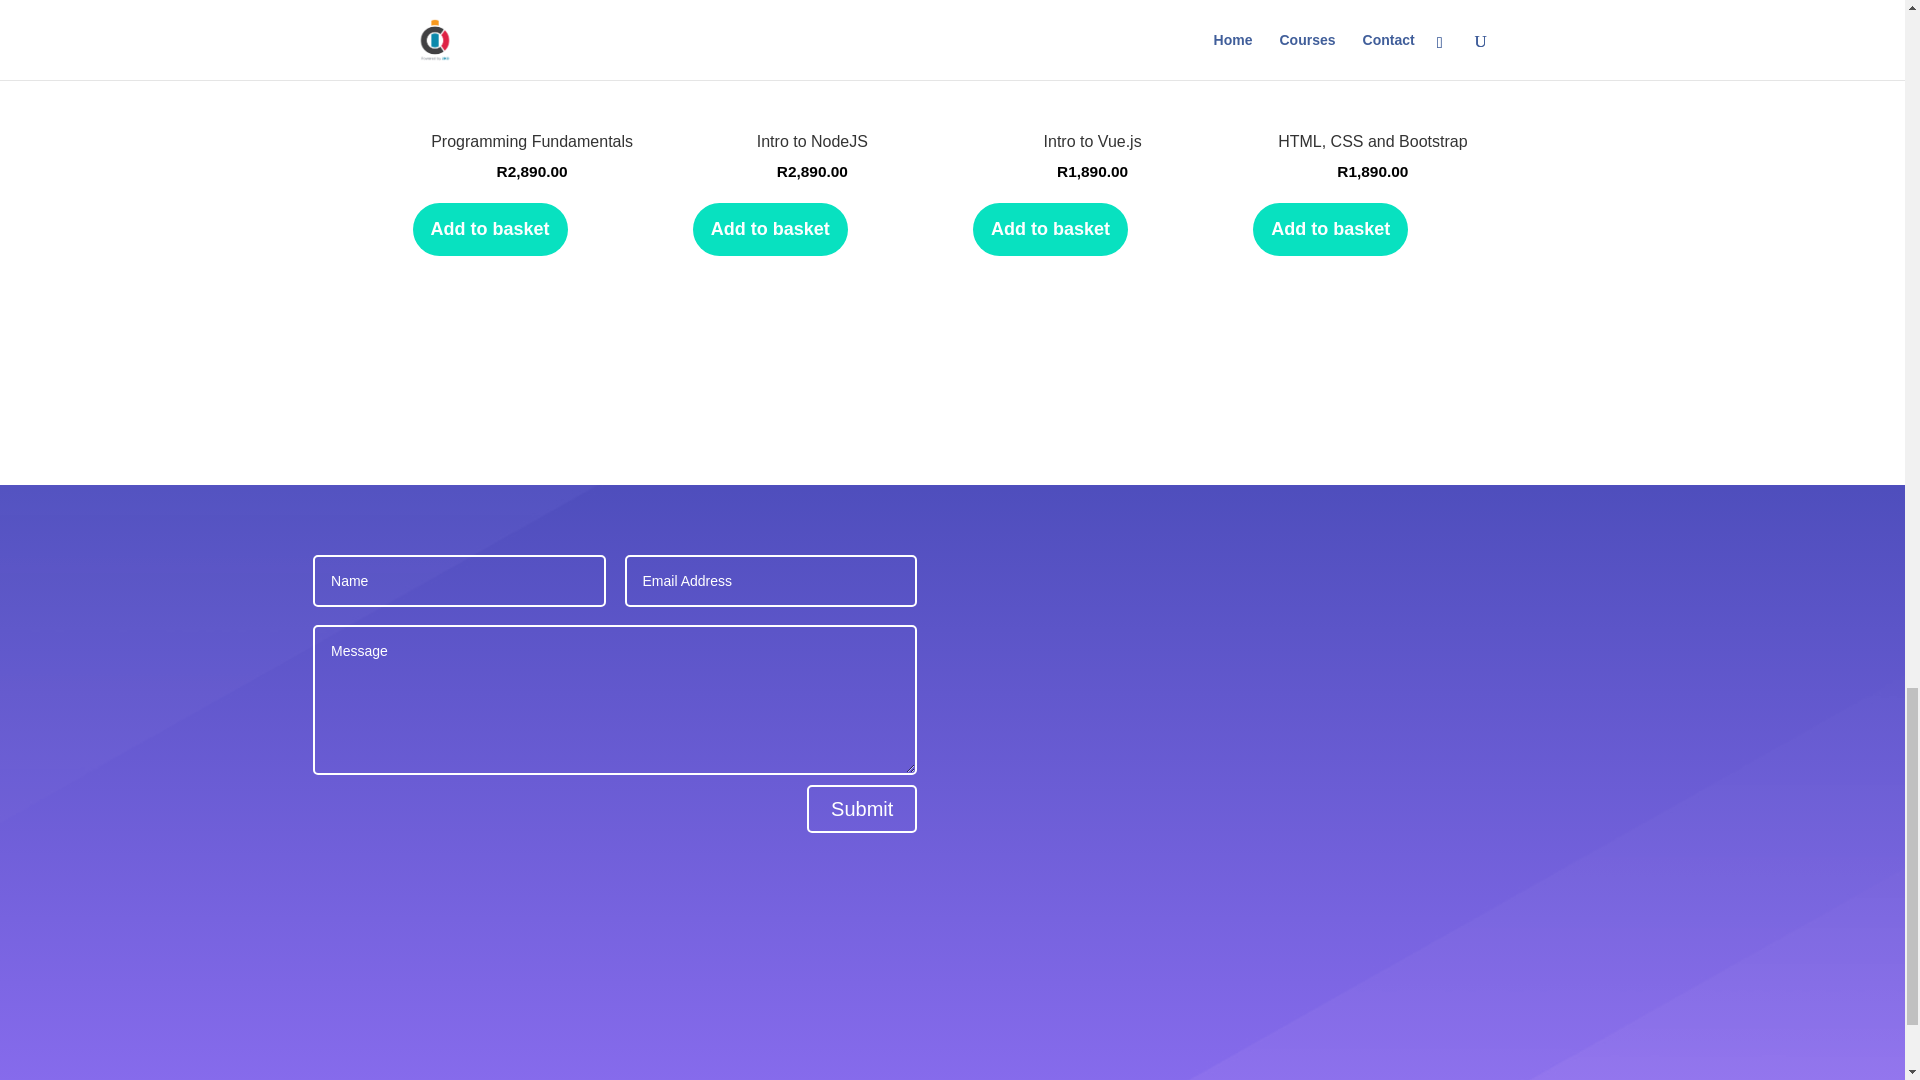 This screenshot has height=1080, width=1920. Describe the element at coordinates (489, 229) in the screenshot. I see `Add to basket` at that location.